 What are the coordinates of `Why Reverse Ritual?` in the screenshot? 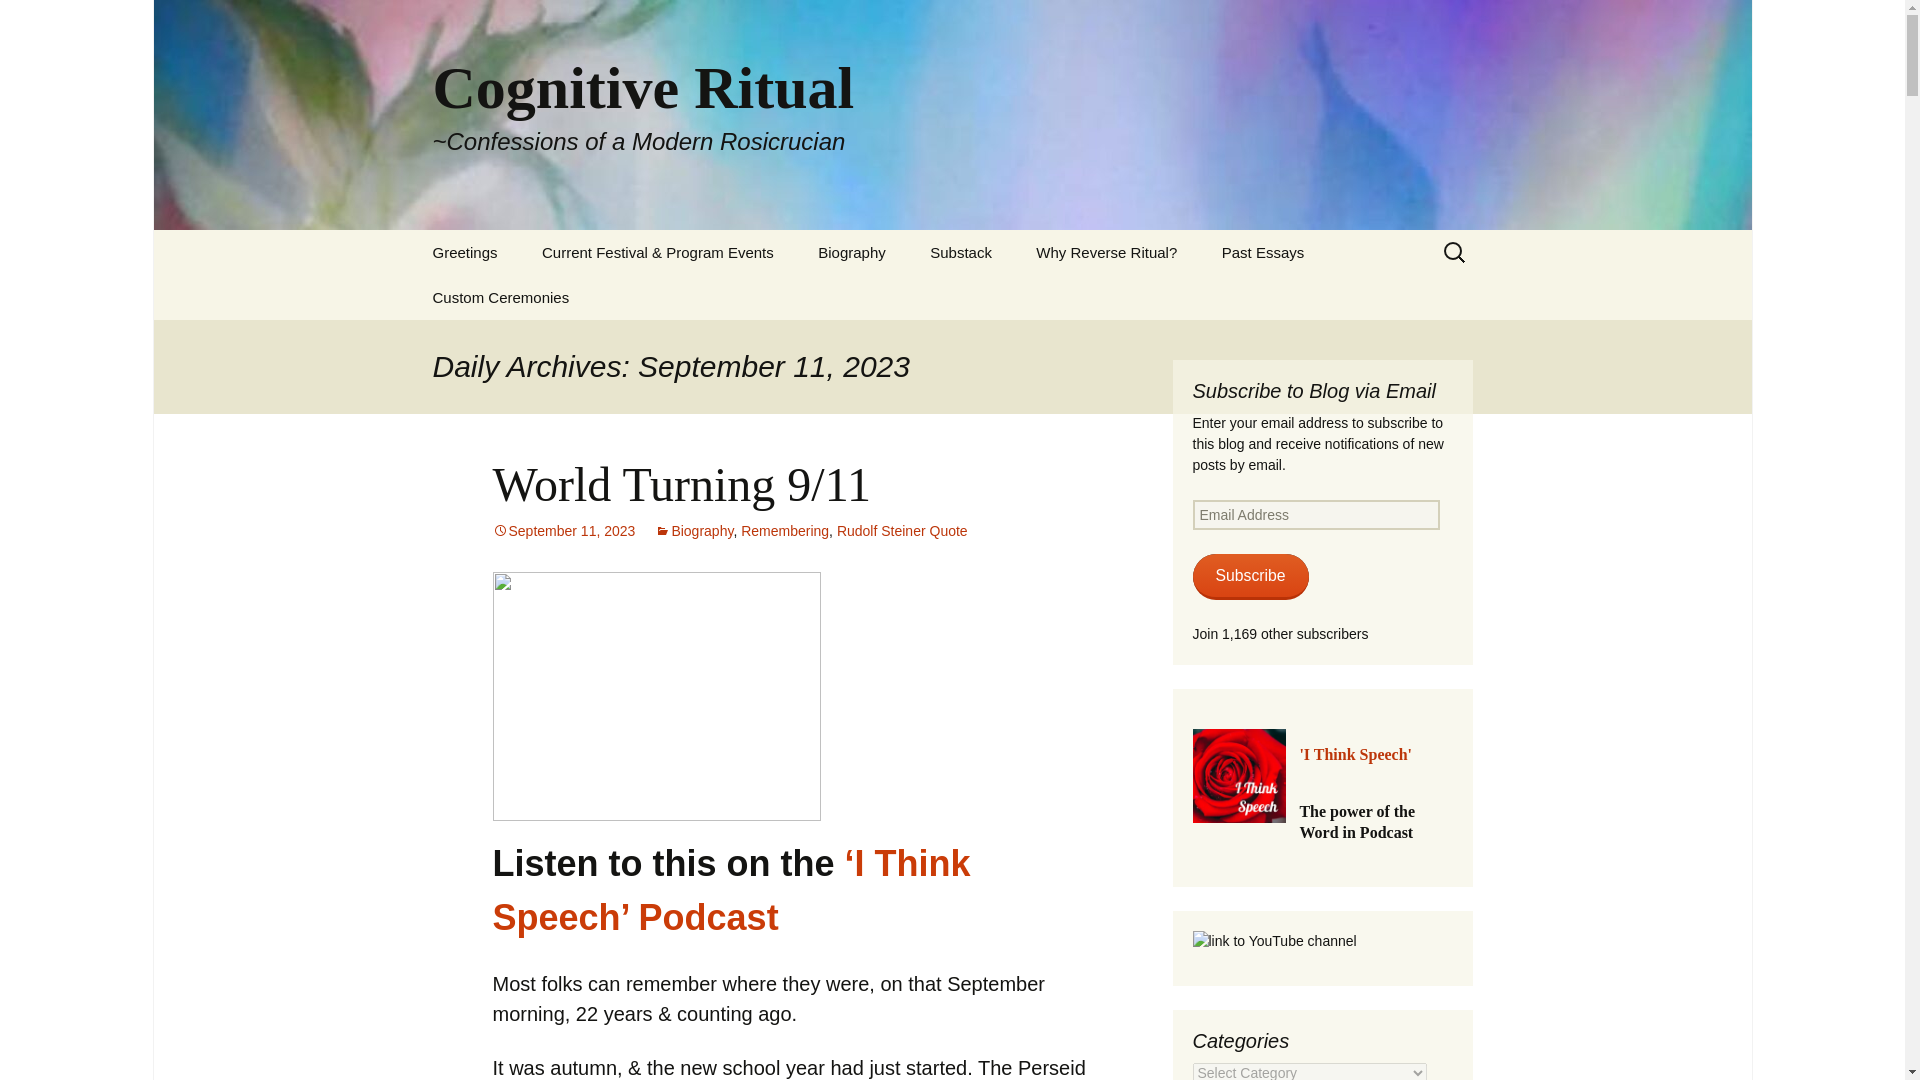 It's located at (1106, 252).